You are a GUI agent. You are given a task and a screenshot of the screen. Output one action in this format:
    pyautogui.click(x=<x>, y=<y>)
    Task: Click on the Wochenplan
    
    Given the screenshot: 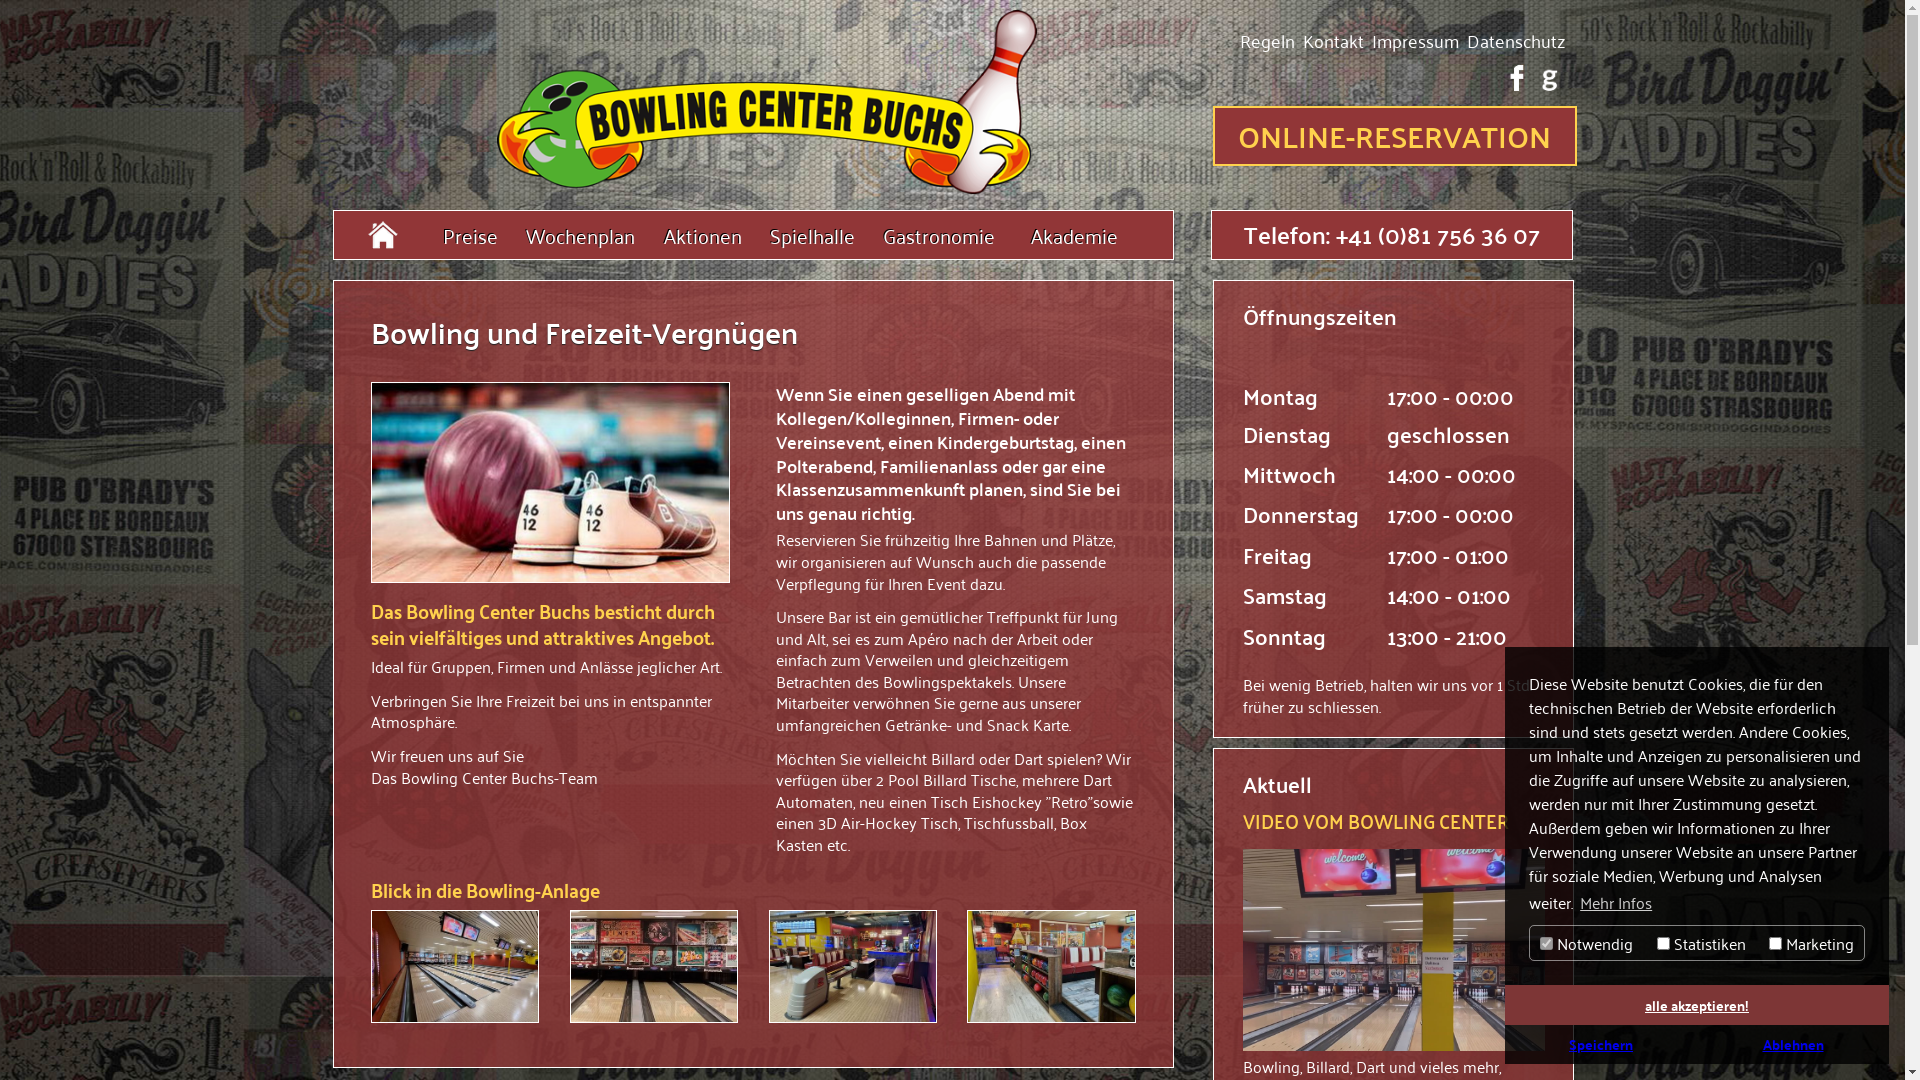 What is the action you would take?
    pyautogui.click(x=580, y=235)
    